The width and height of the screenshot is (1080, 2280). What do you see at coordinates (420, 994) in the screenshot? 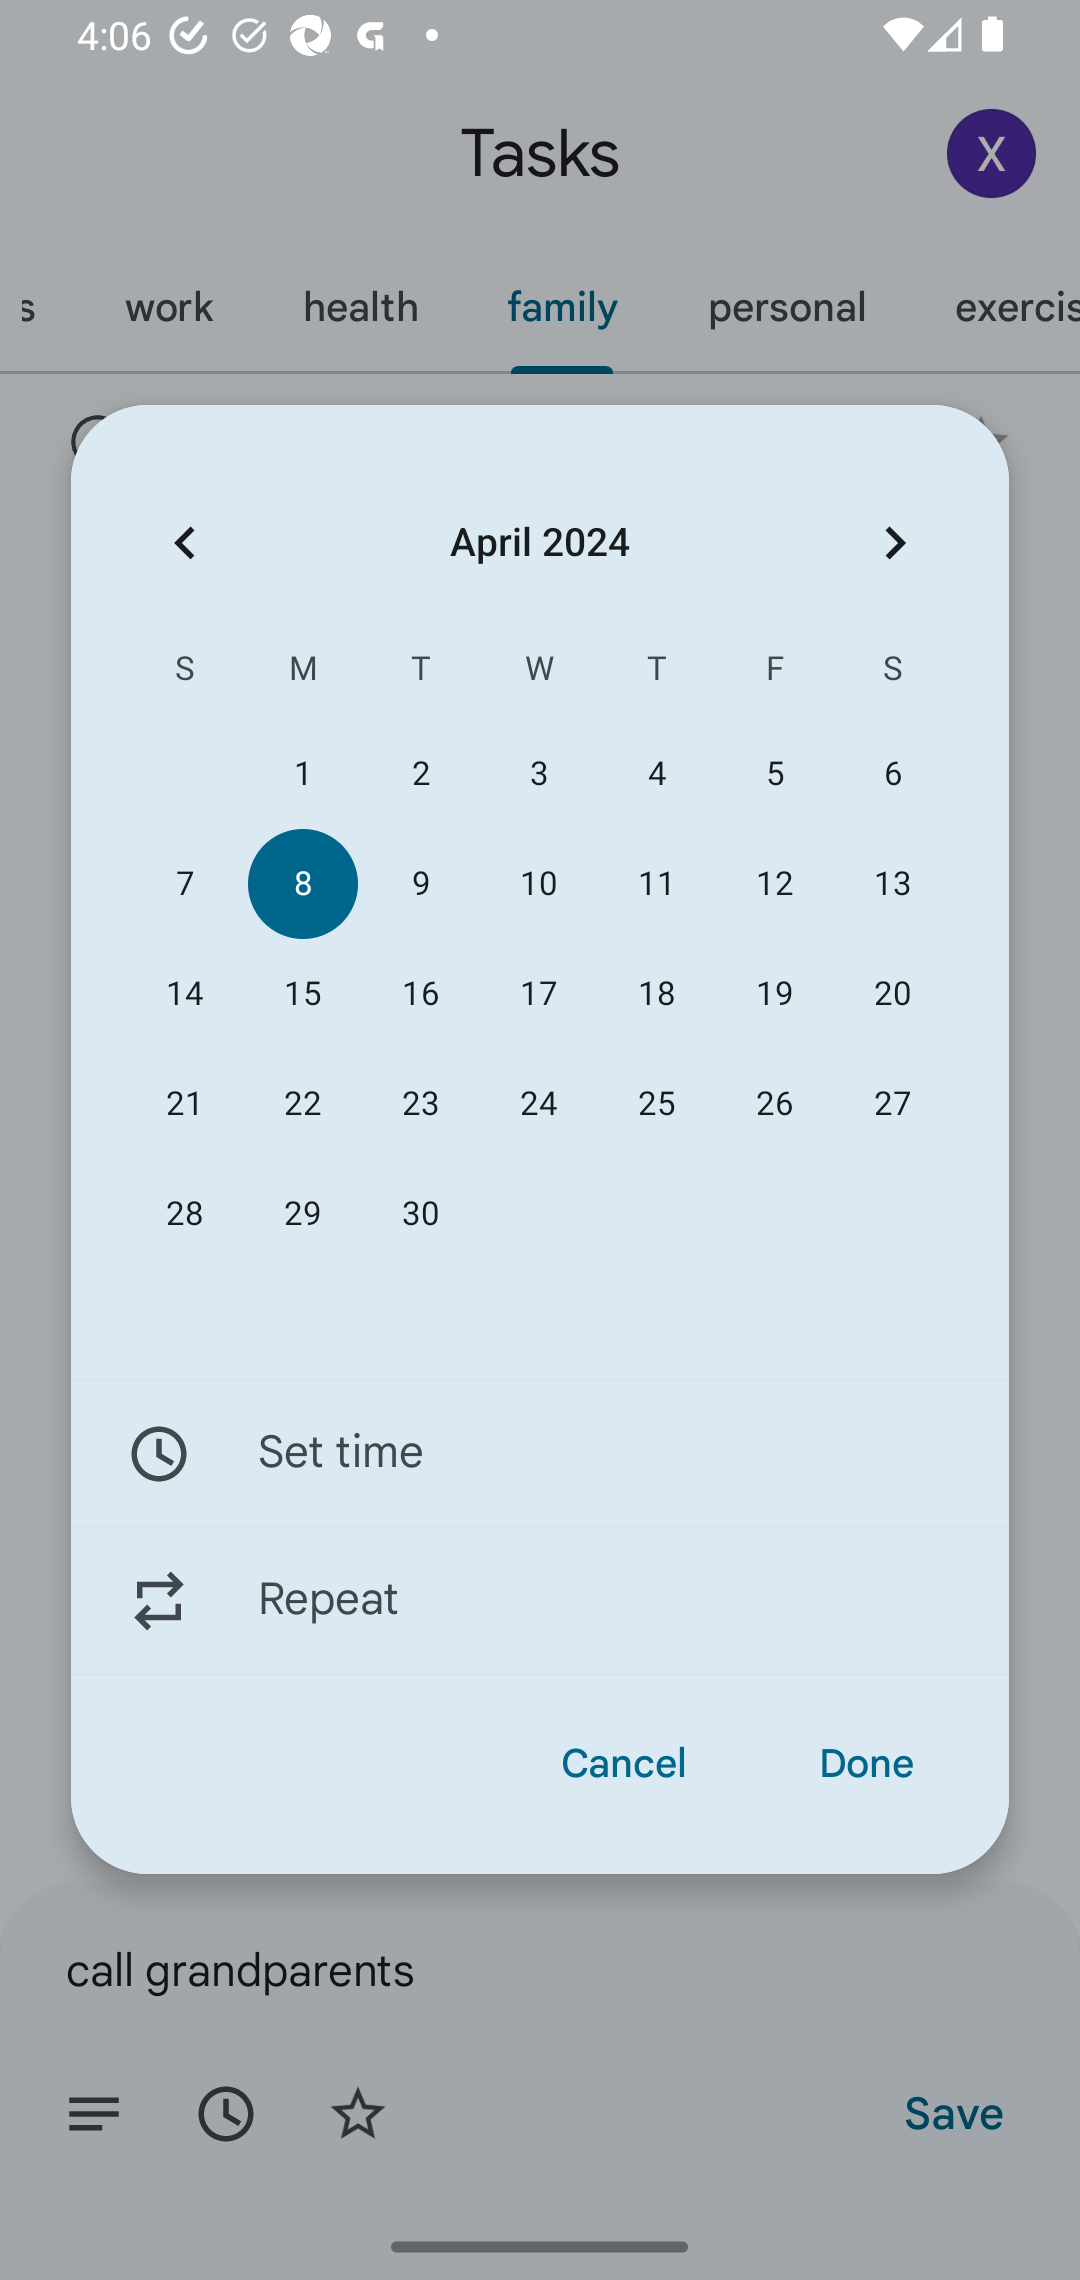
I see `16 16 April 2024` at bounding box center [420, 994].